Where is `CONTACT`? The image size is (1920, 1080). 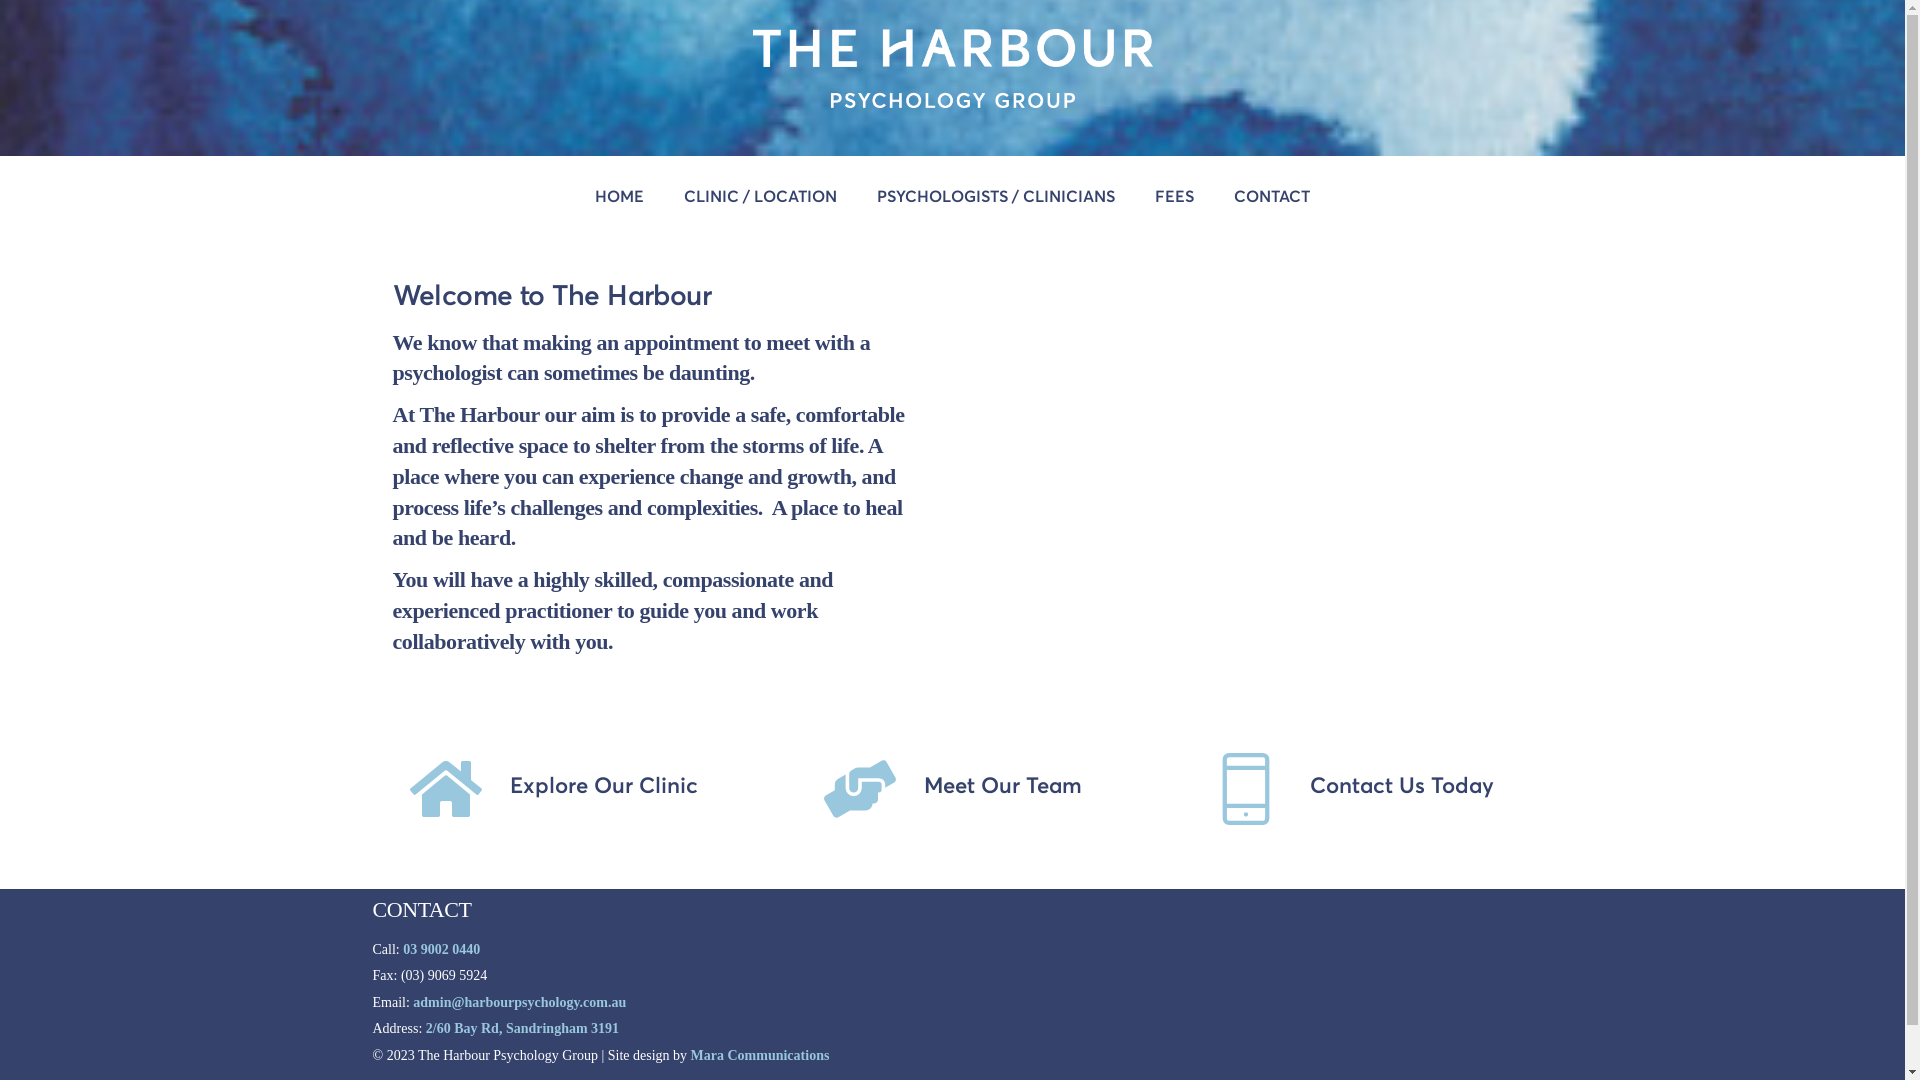 CONTACT is located at coordinates (1272, 196).